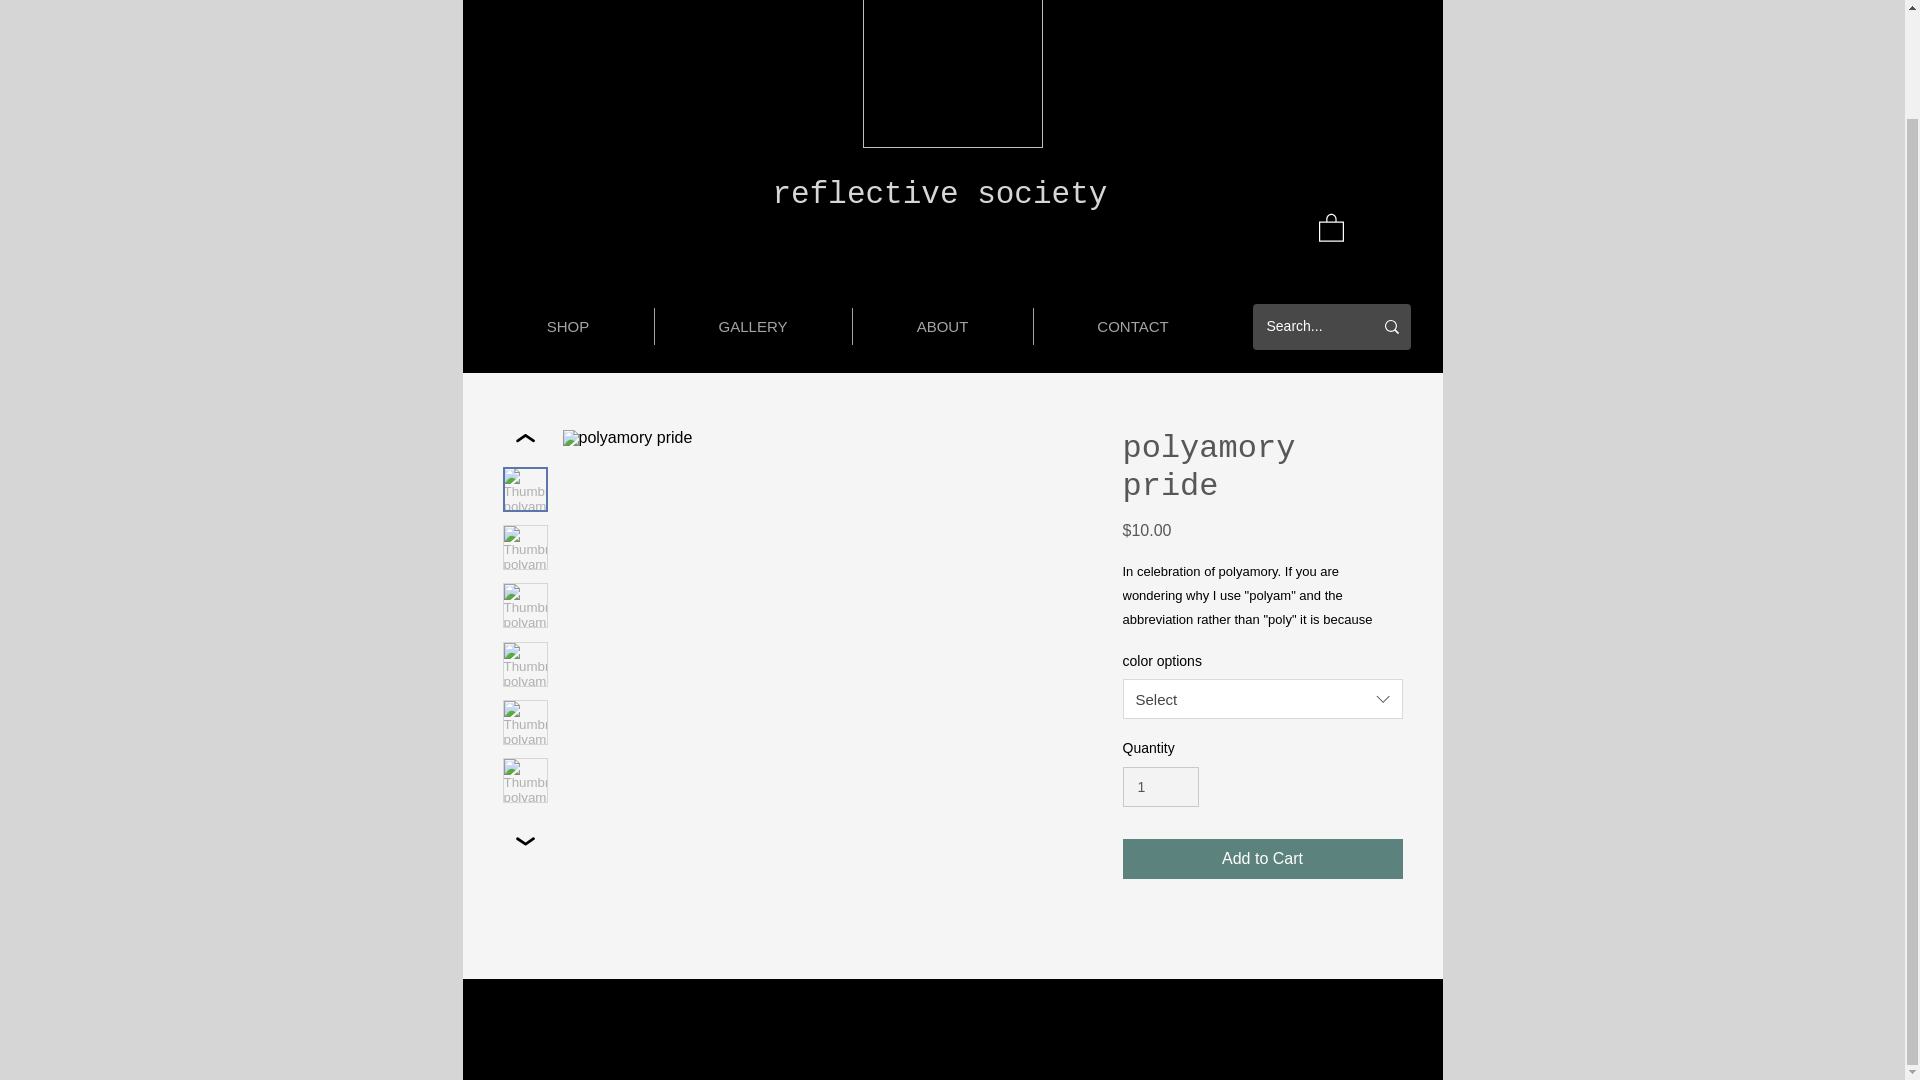 Image resolution: width=1920 pixels, height=1080 pixels. I want to click on GALLERY, so click(752, 326).